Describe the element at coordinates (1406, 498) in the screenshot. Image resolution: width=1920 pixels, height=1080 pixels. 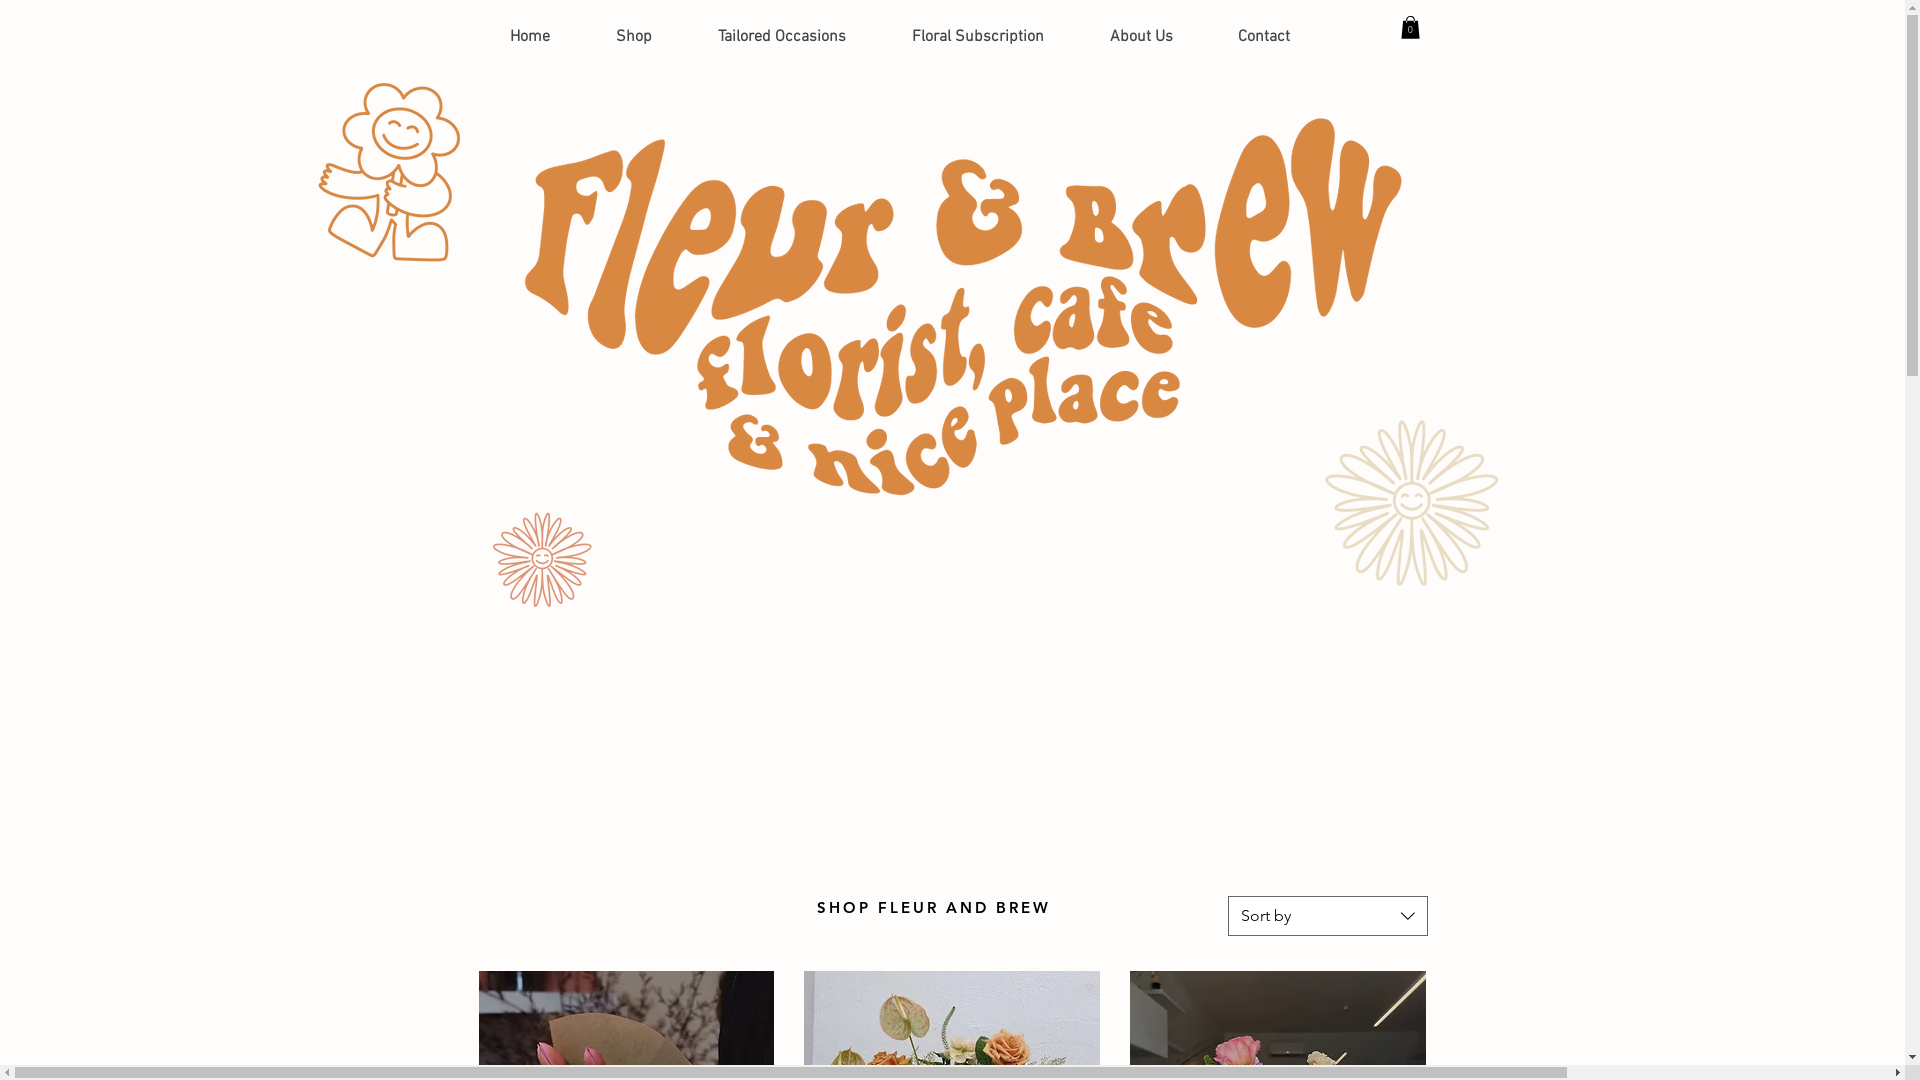
I see `FBDaisy_Cream_RGB.png` at that location.